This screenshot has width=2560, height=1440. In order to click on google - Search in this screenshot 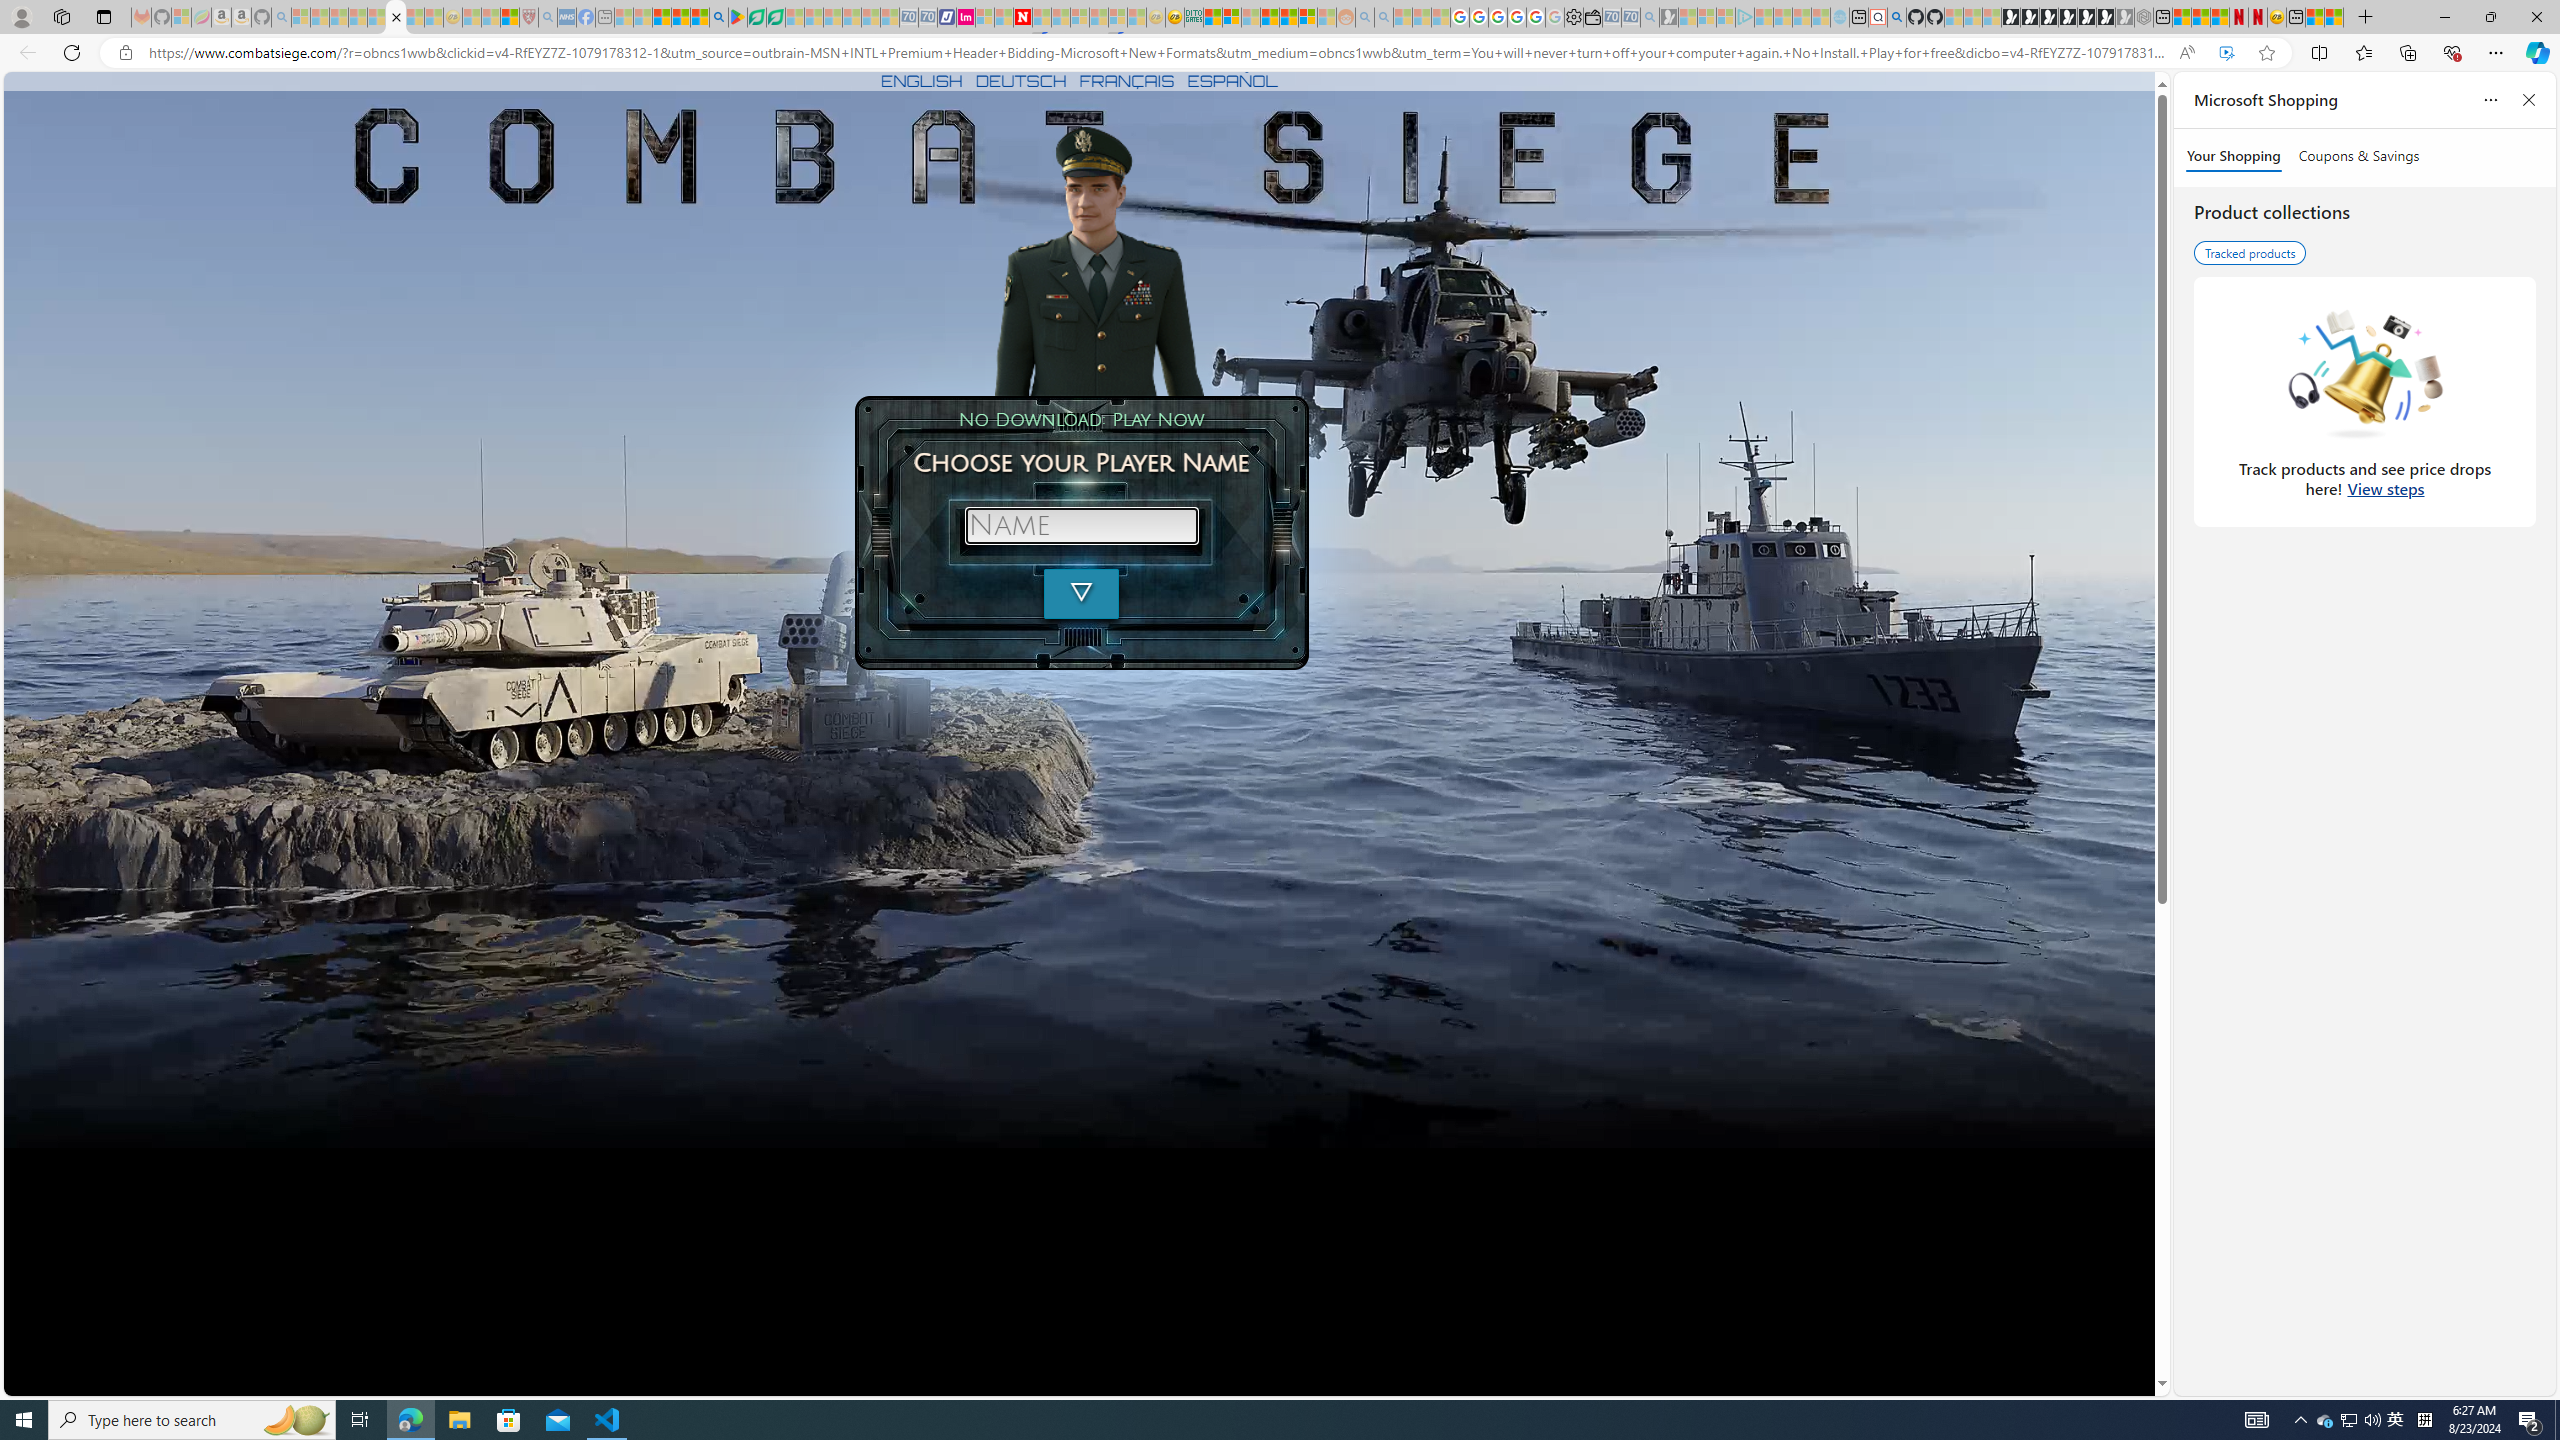, I will do `click(719, 17)`.